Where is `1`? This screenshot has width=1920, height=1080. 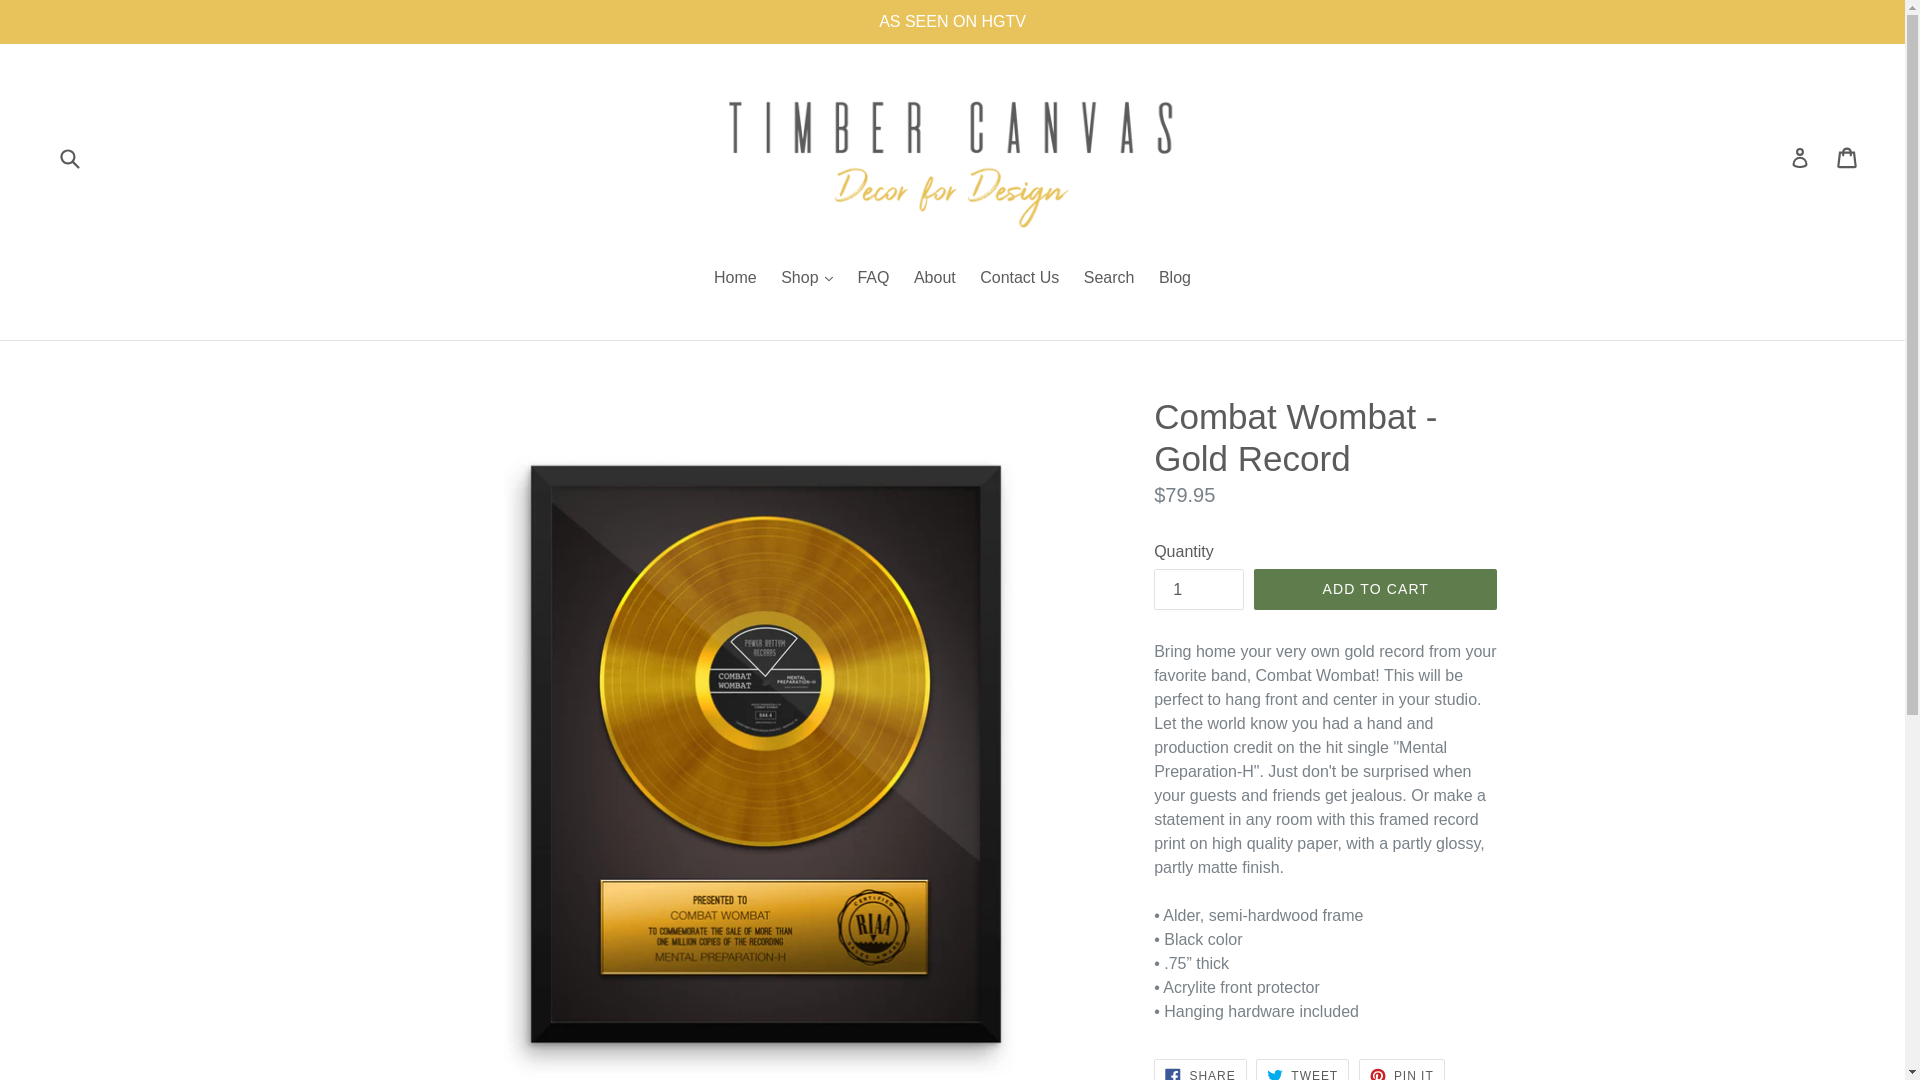
1 is located at coordinates (1198, 590).